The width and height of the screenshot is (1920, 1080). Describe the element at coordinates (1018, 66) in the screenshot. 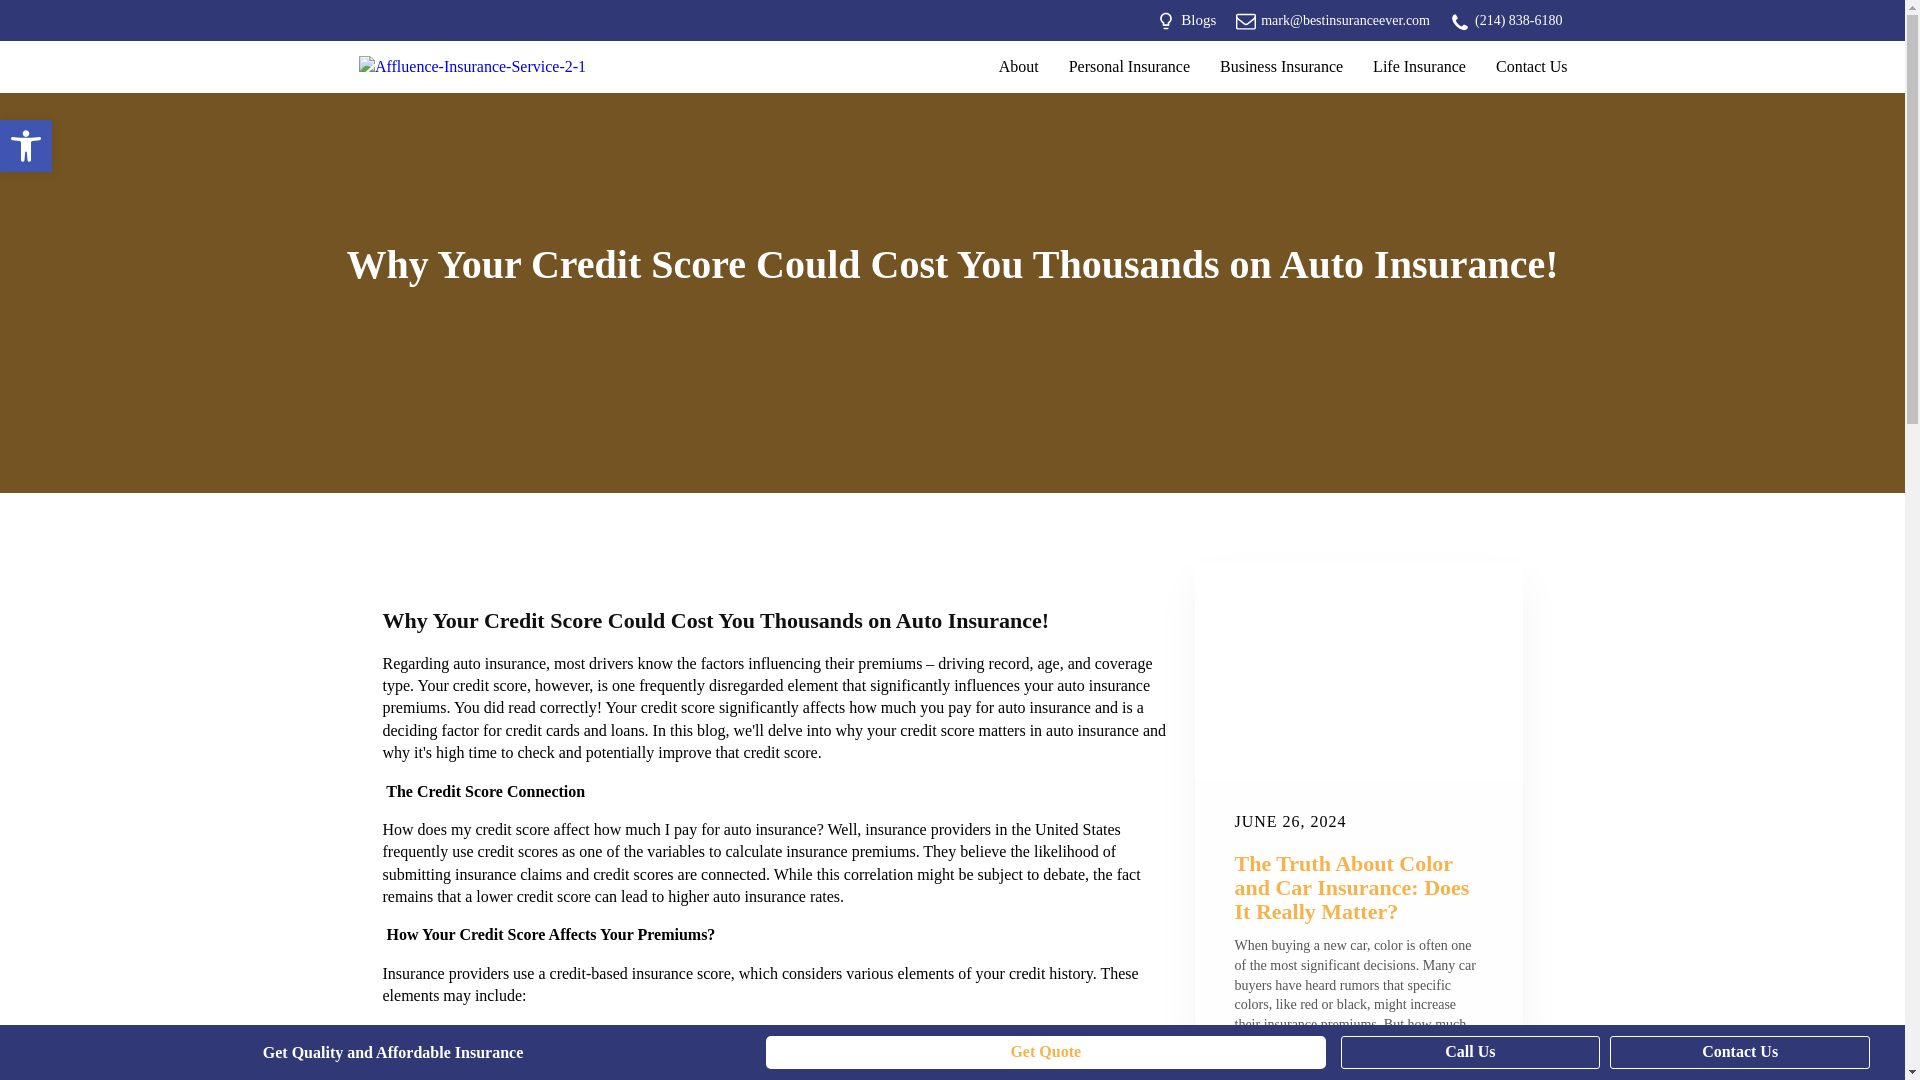

I see `About` at that location.